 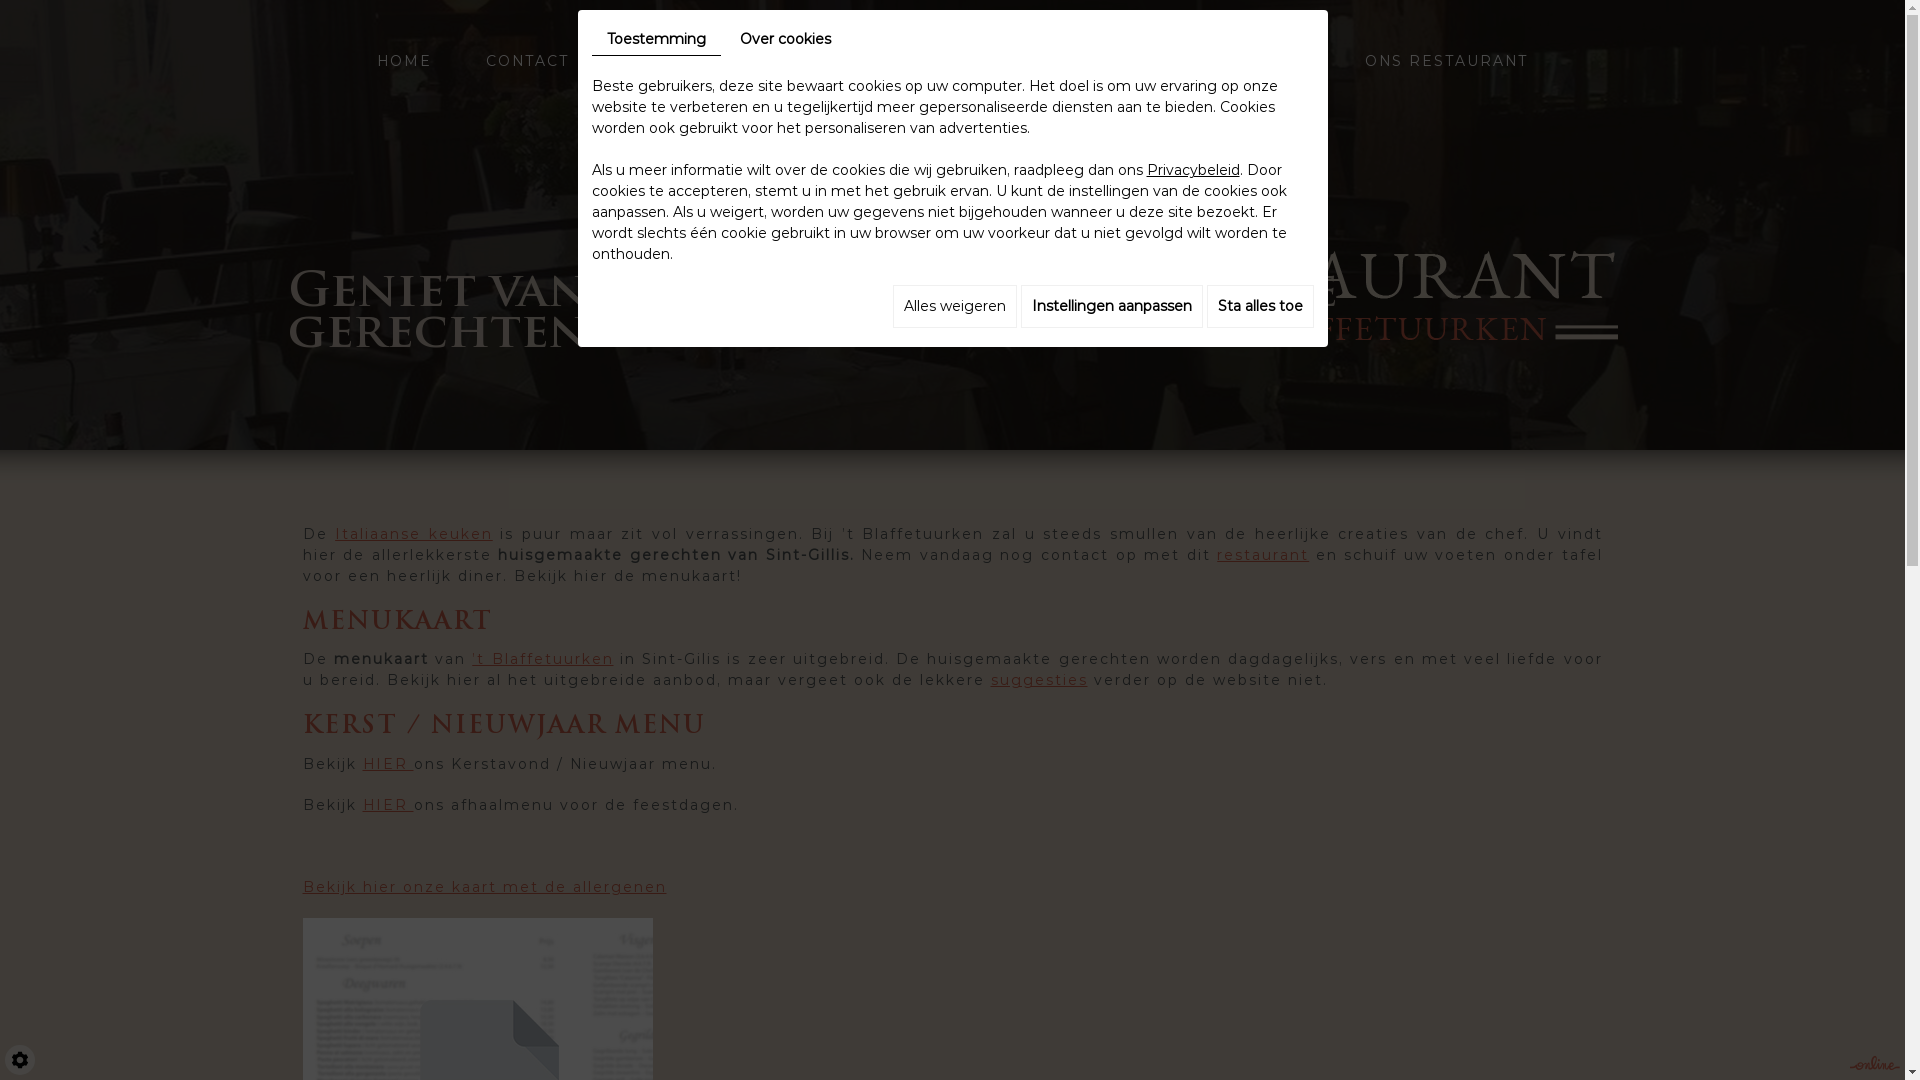 I want to click on CONTACT, so click(x=528, y=62).